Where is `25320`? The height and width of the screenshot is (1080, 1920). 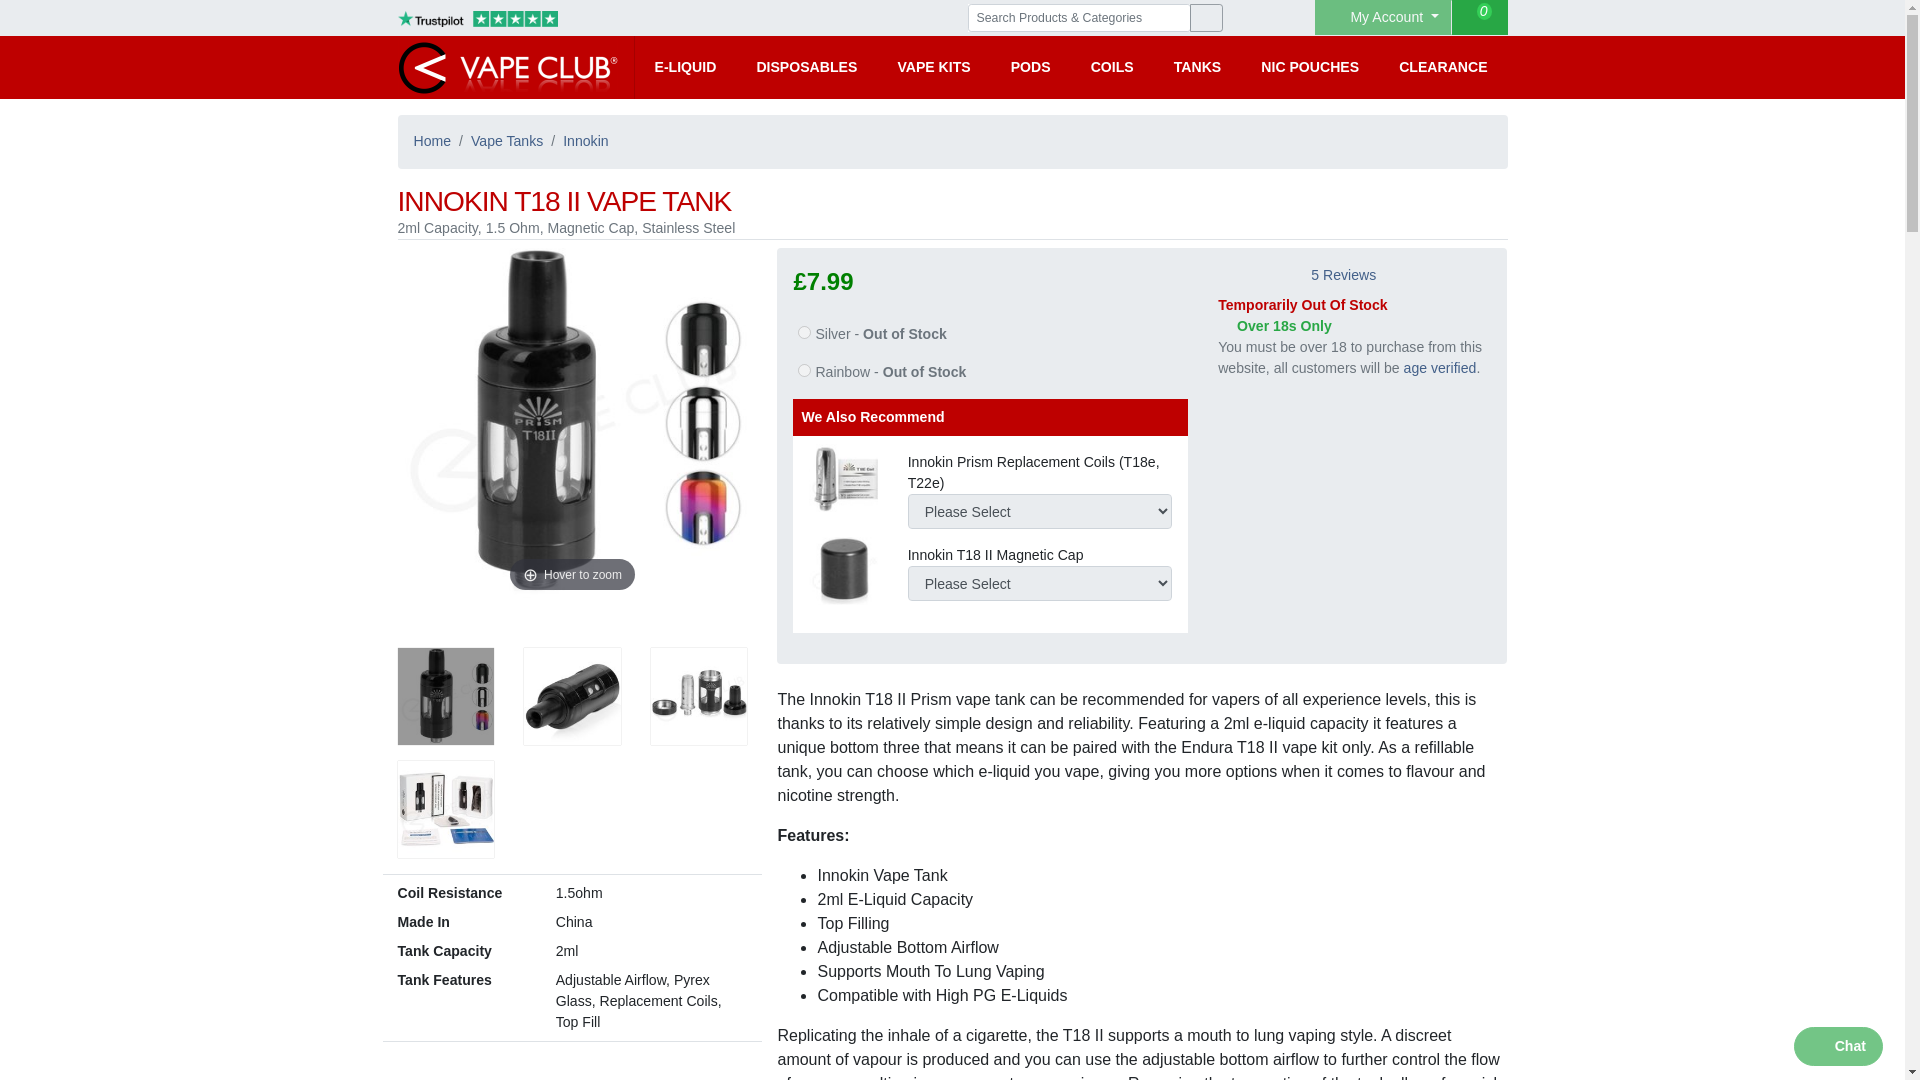 25320 is located at coordinates (804, 332).